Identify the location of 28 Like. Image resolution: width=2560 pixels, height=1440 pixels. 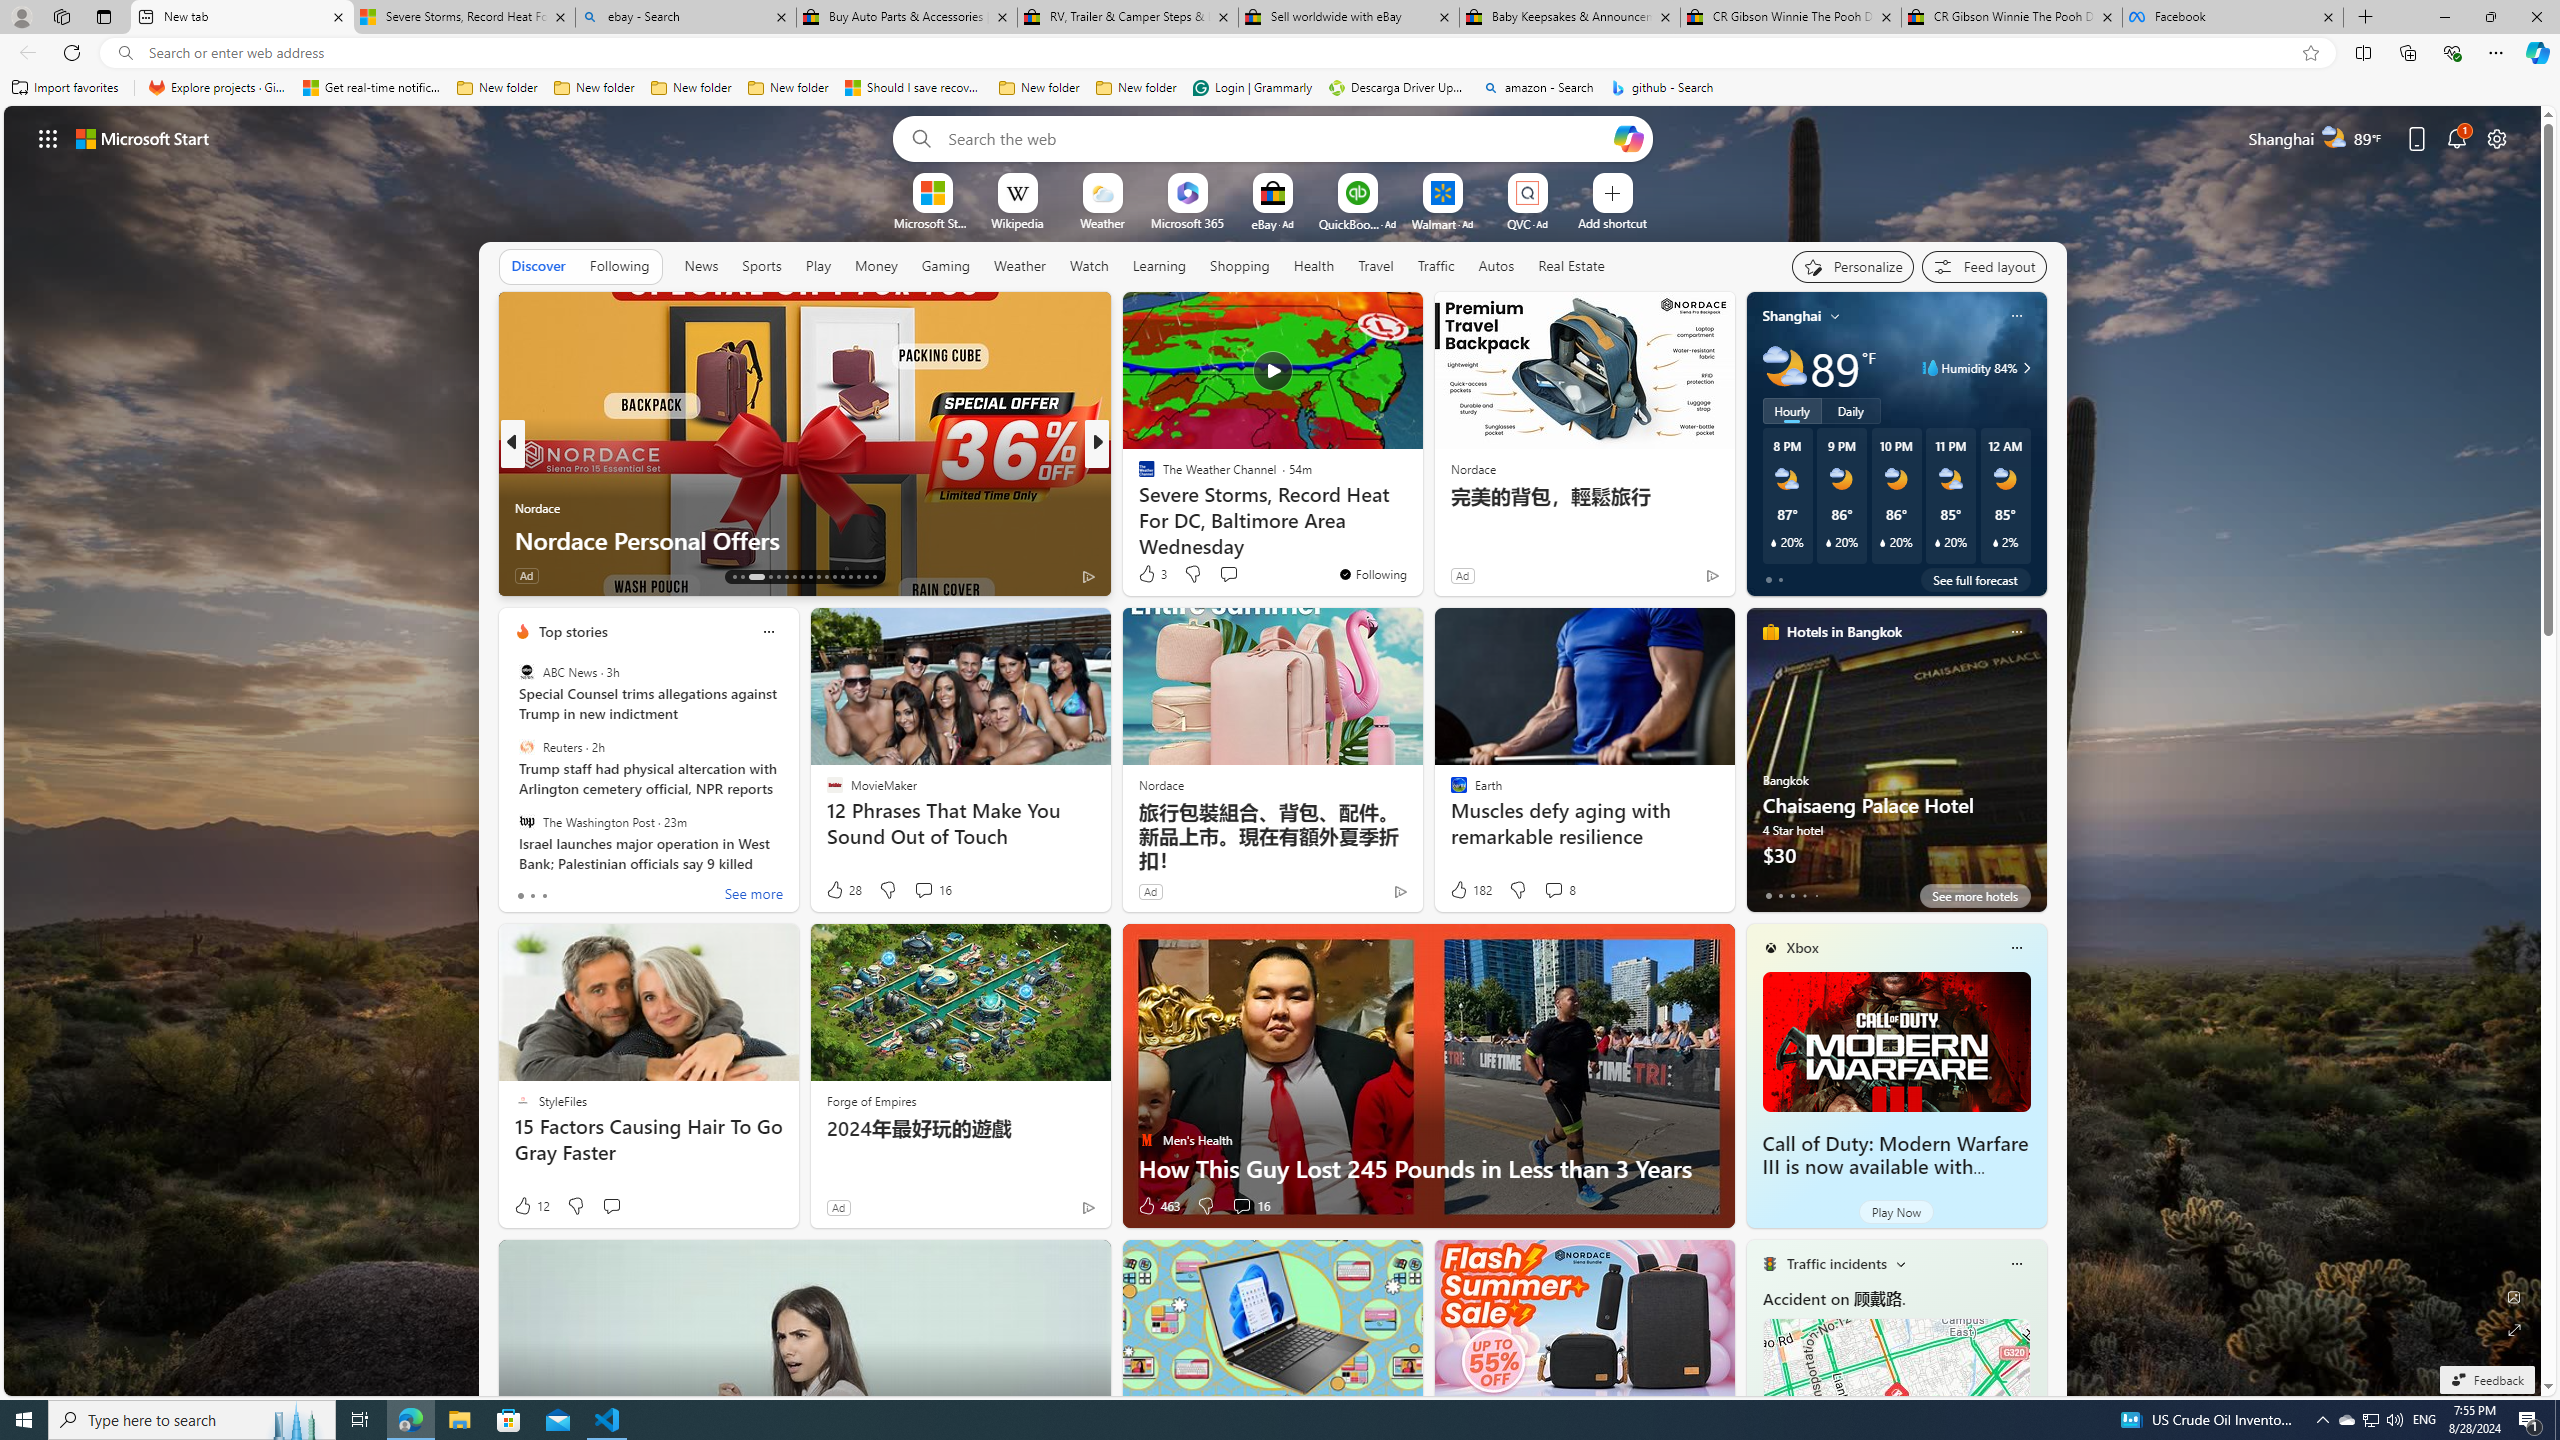
(843, 890).